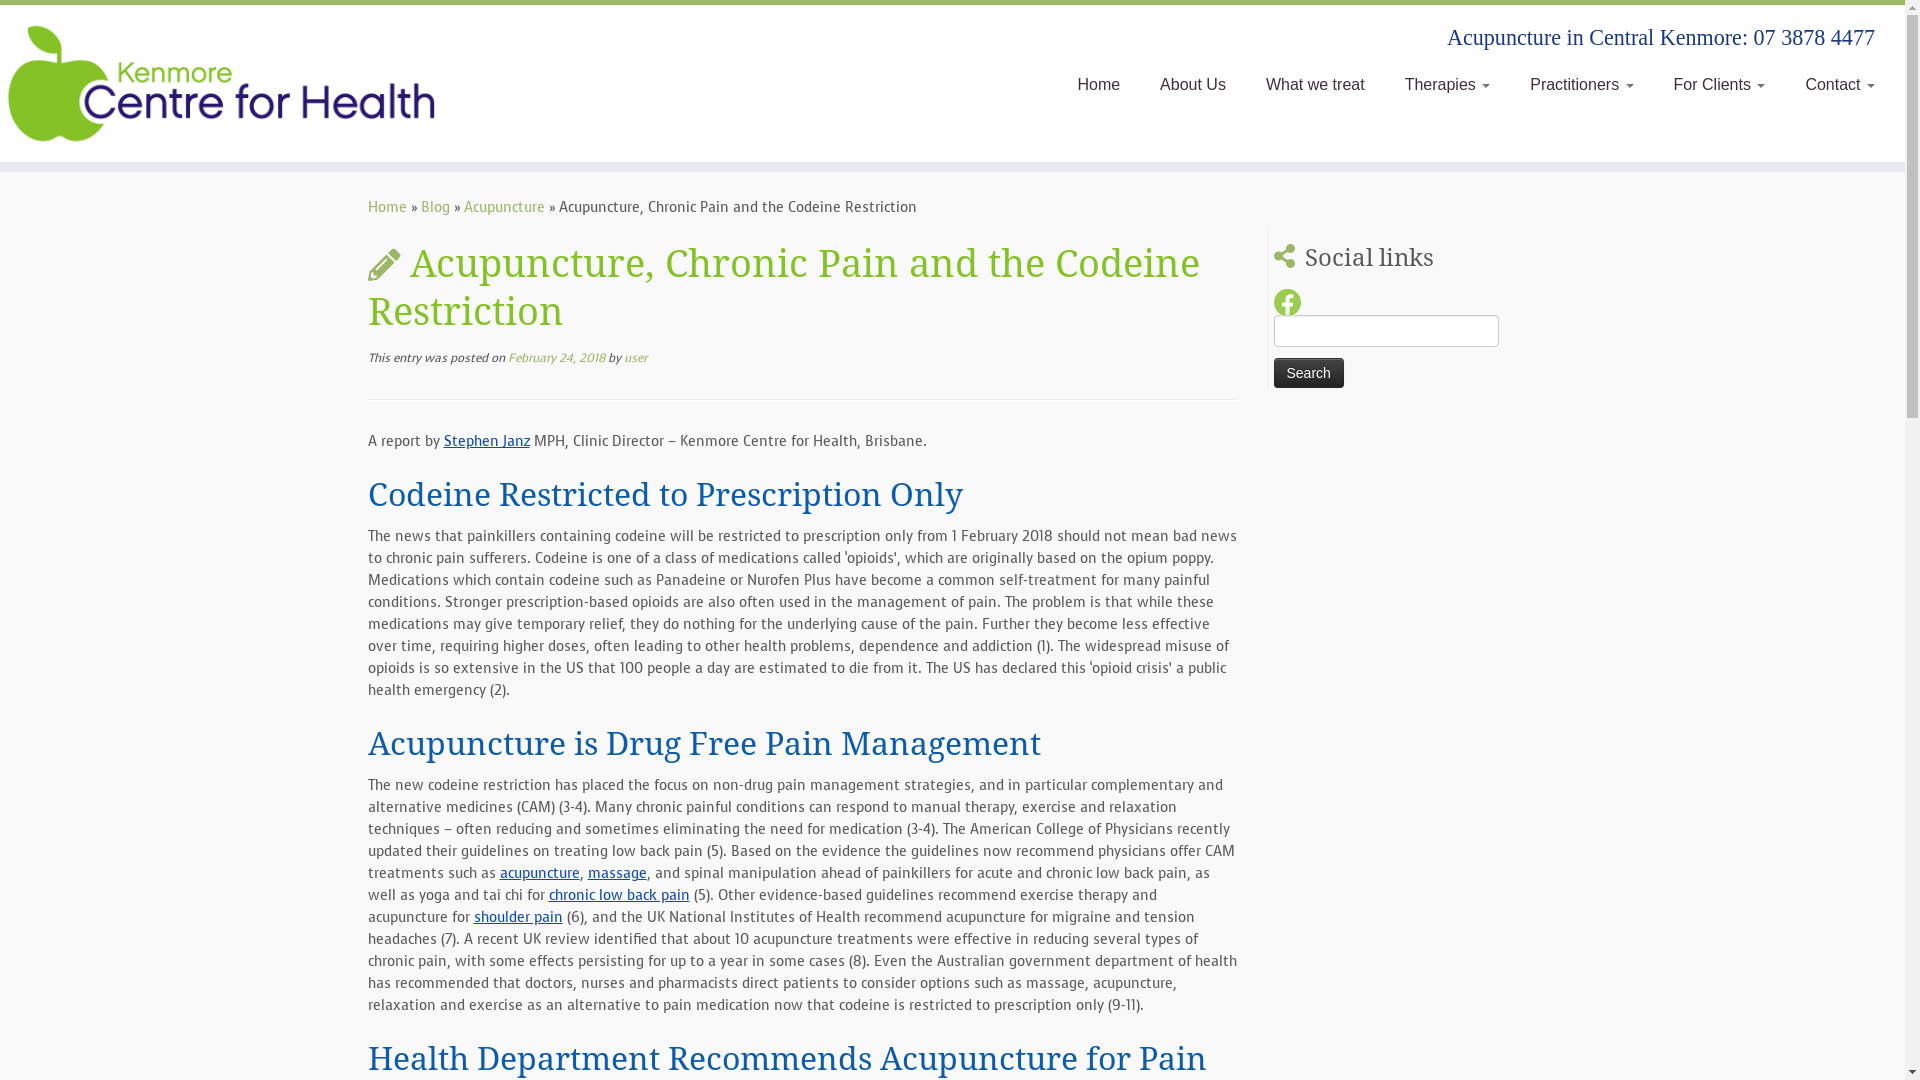 The height and width of the screenshot is (1080, 1920). I want to click on Home, so click(388, 208).